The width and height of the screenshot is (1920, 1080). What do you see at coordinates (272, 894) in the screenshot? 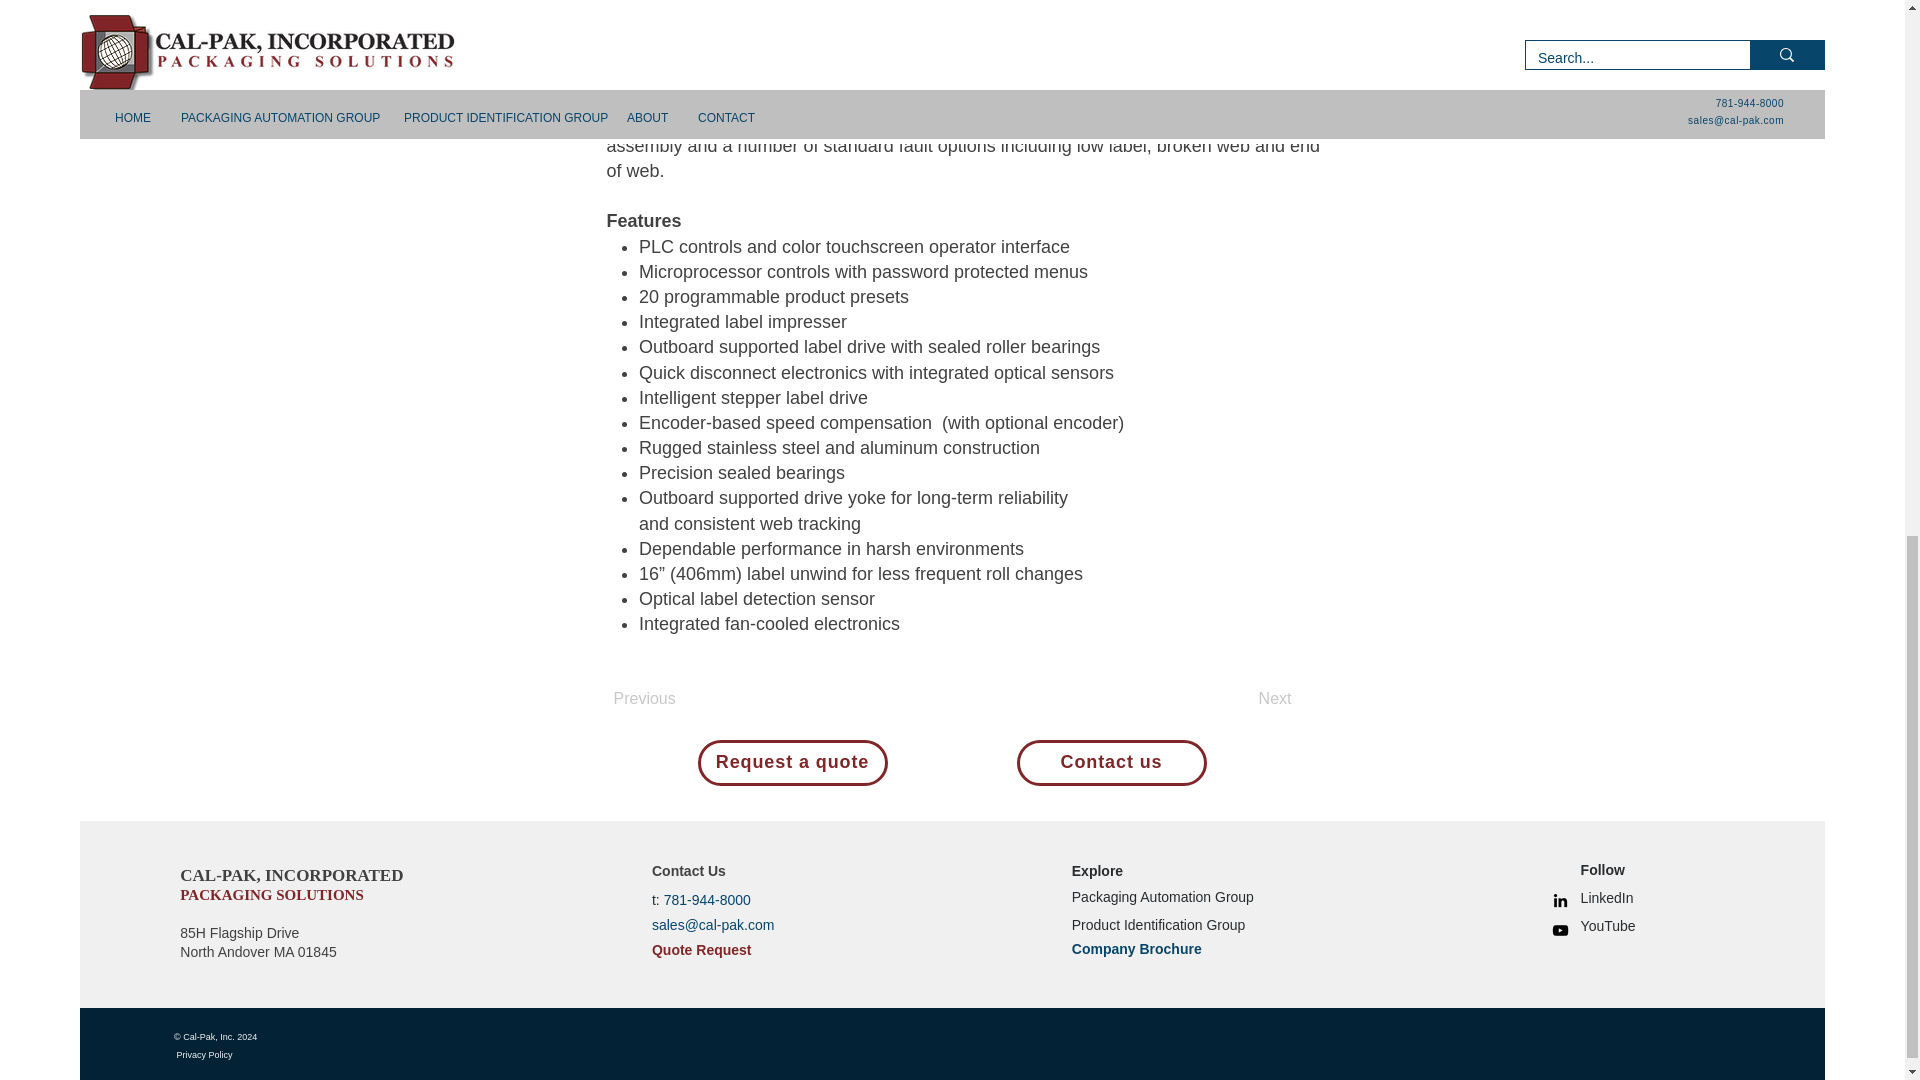
I see `PACKAGING SOLUTIONS` at bounding box center [272, 894].